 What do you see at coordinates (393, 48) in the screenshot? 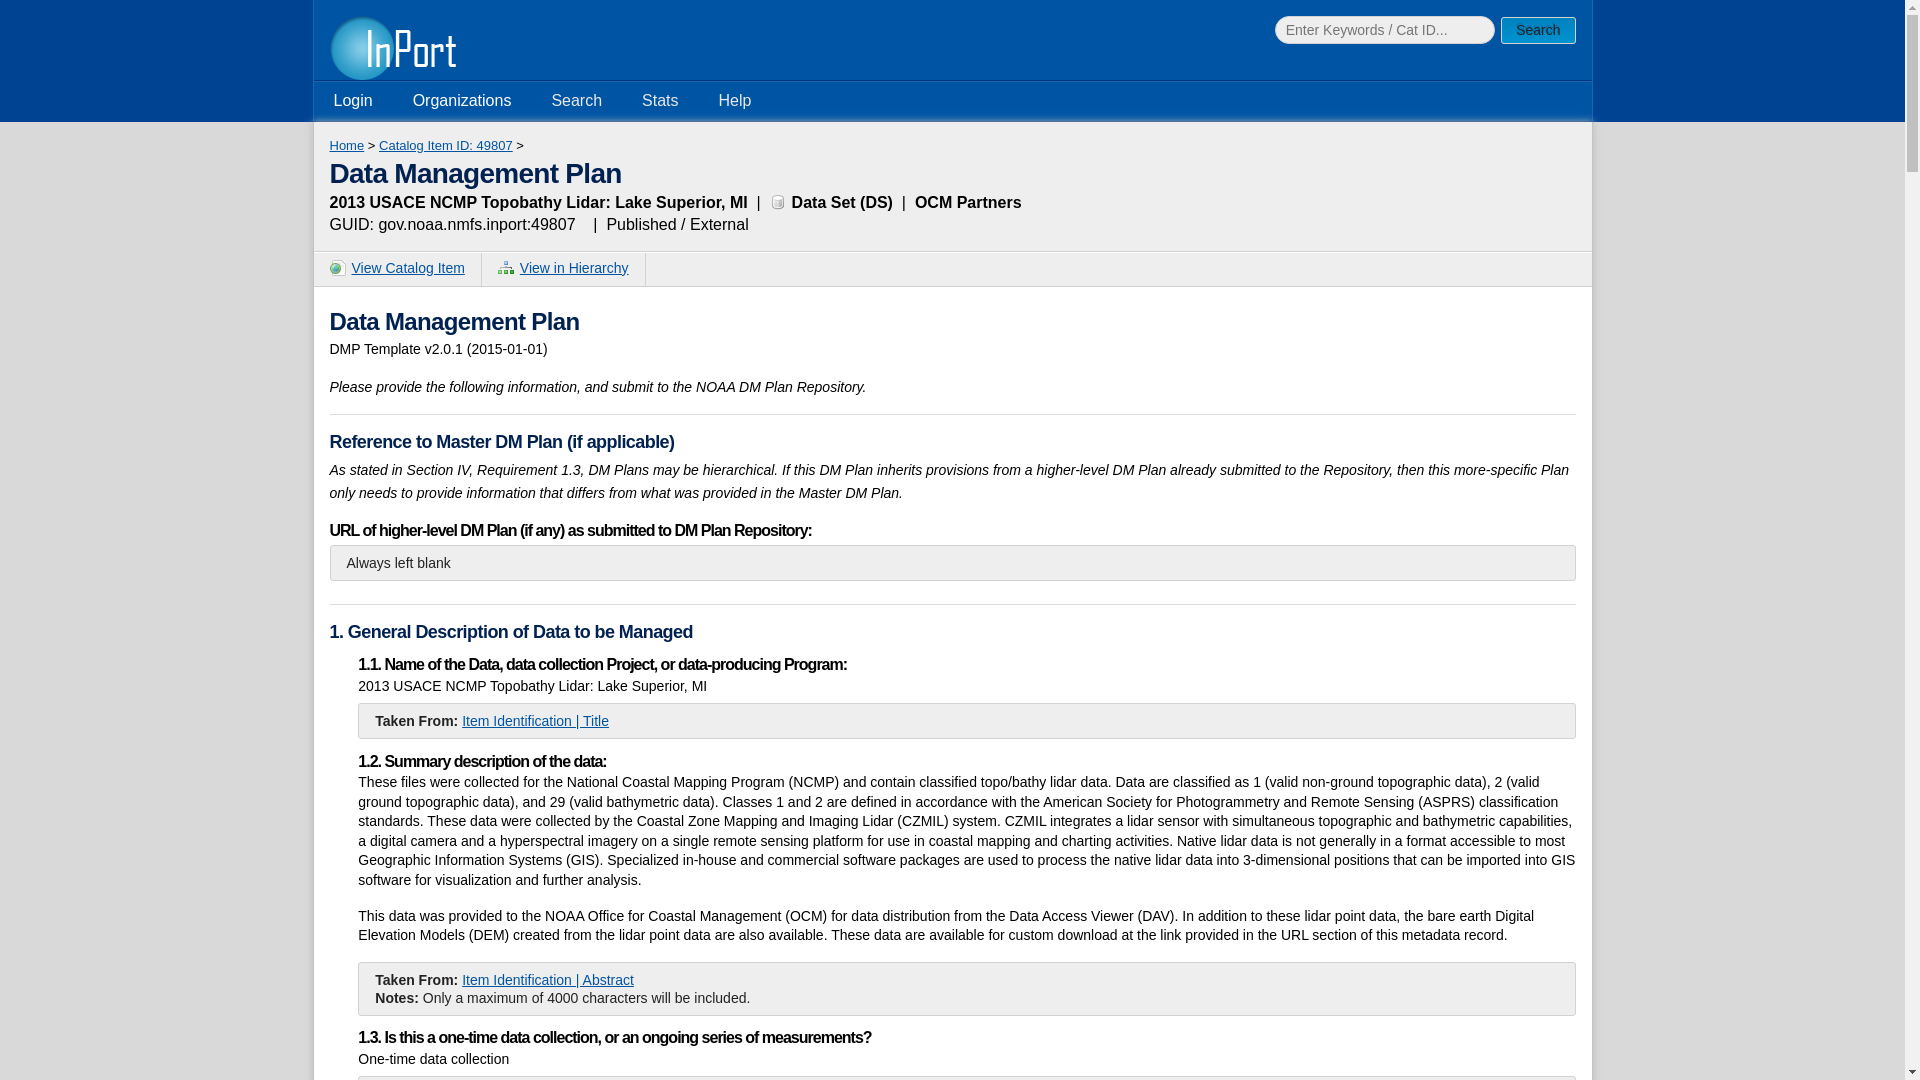
I see `InPort - NMFS Enterprise Data Management Program` at bounding box center [393, 48].